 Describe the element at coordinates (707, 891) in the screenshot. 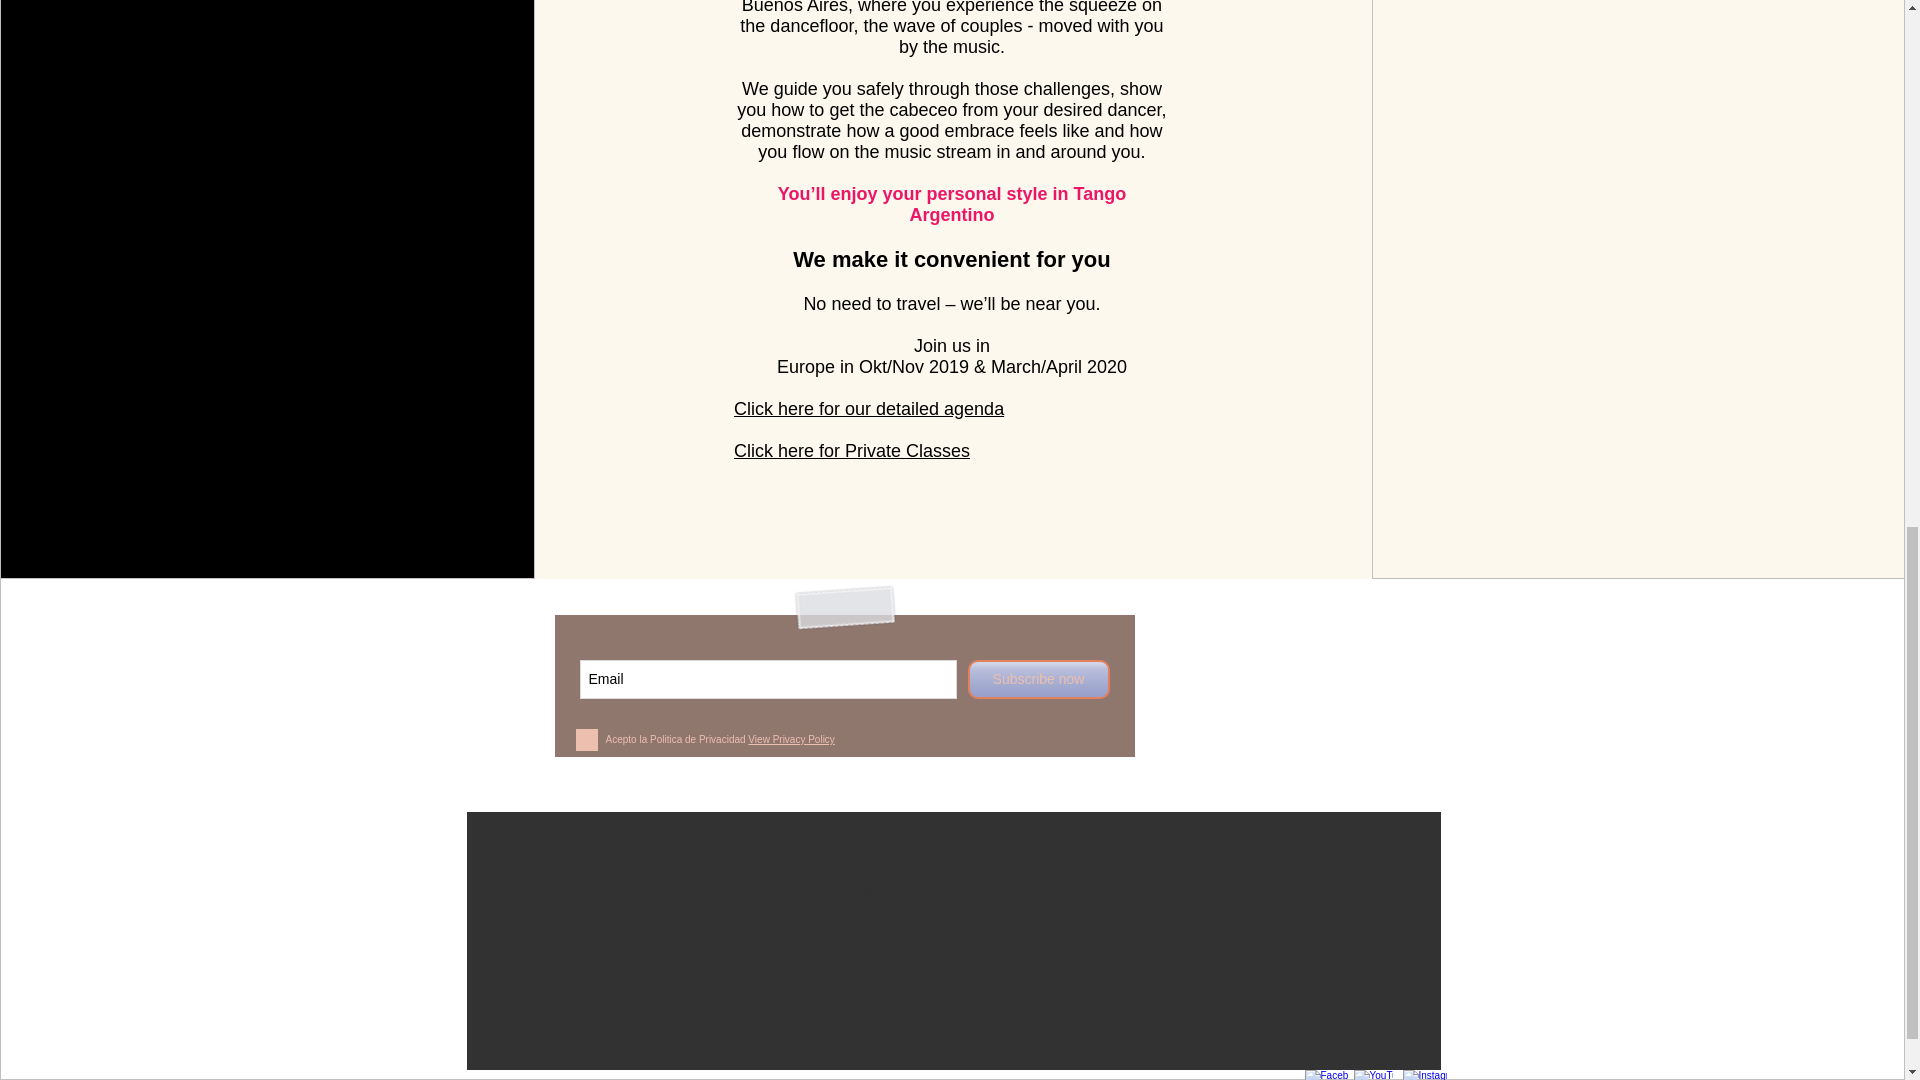

I see `Choreography Seminars` at that location.